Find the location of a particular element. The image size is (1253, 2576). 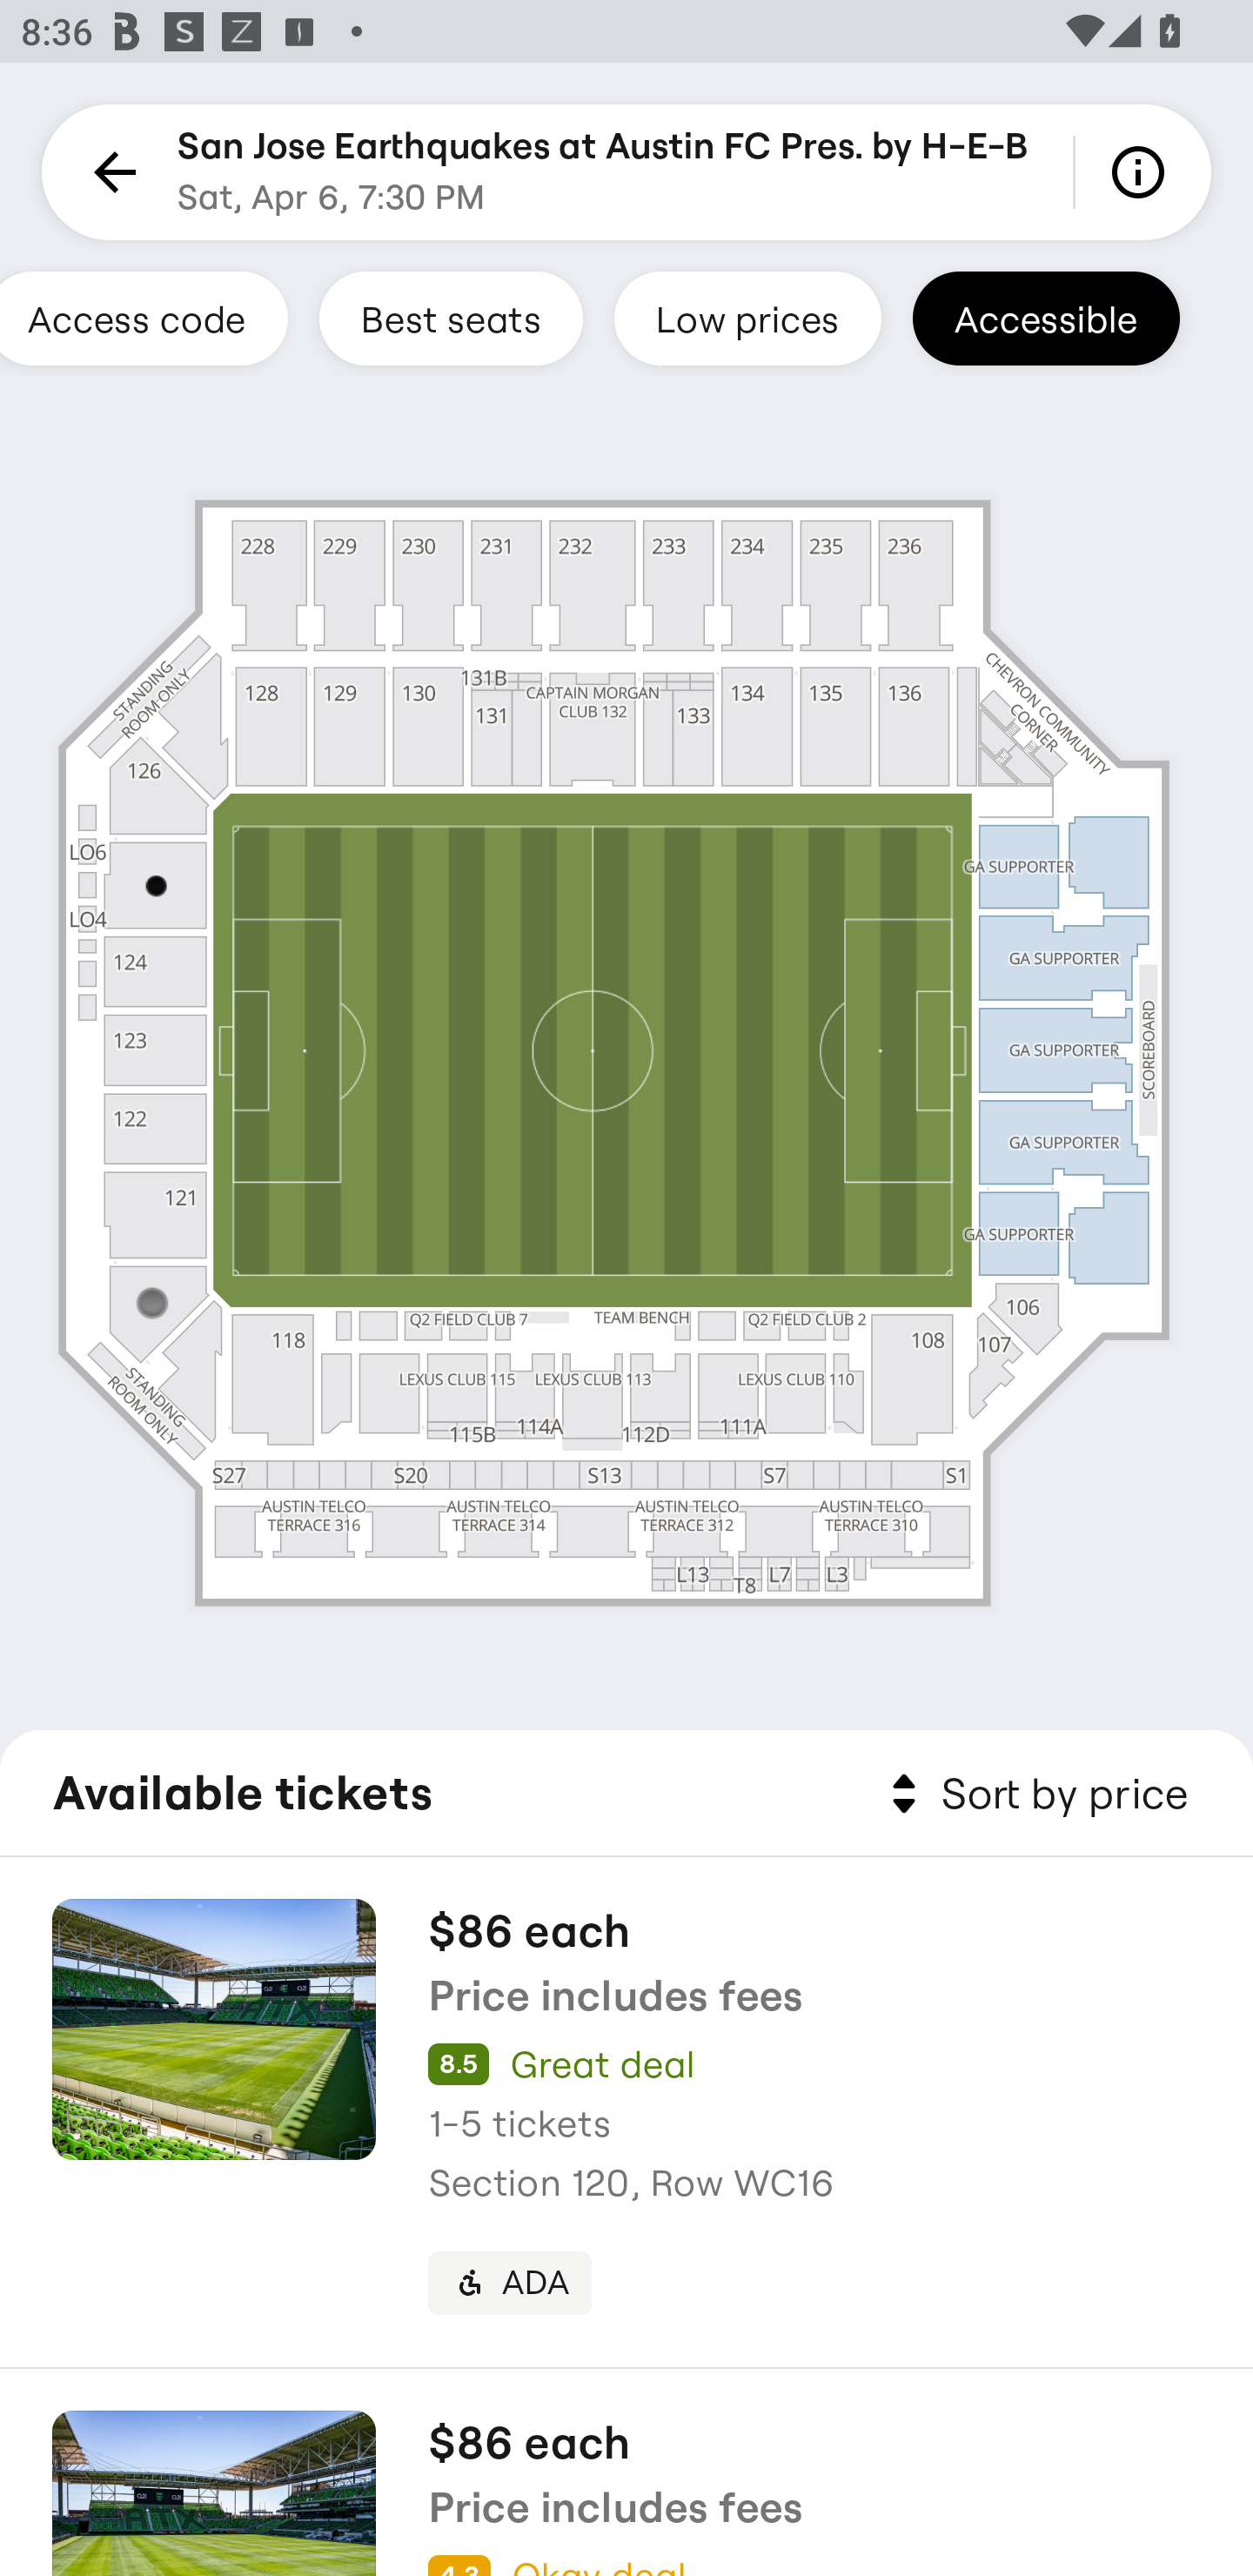

Back is located at coordinates (110, 172).